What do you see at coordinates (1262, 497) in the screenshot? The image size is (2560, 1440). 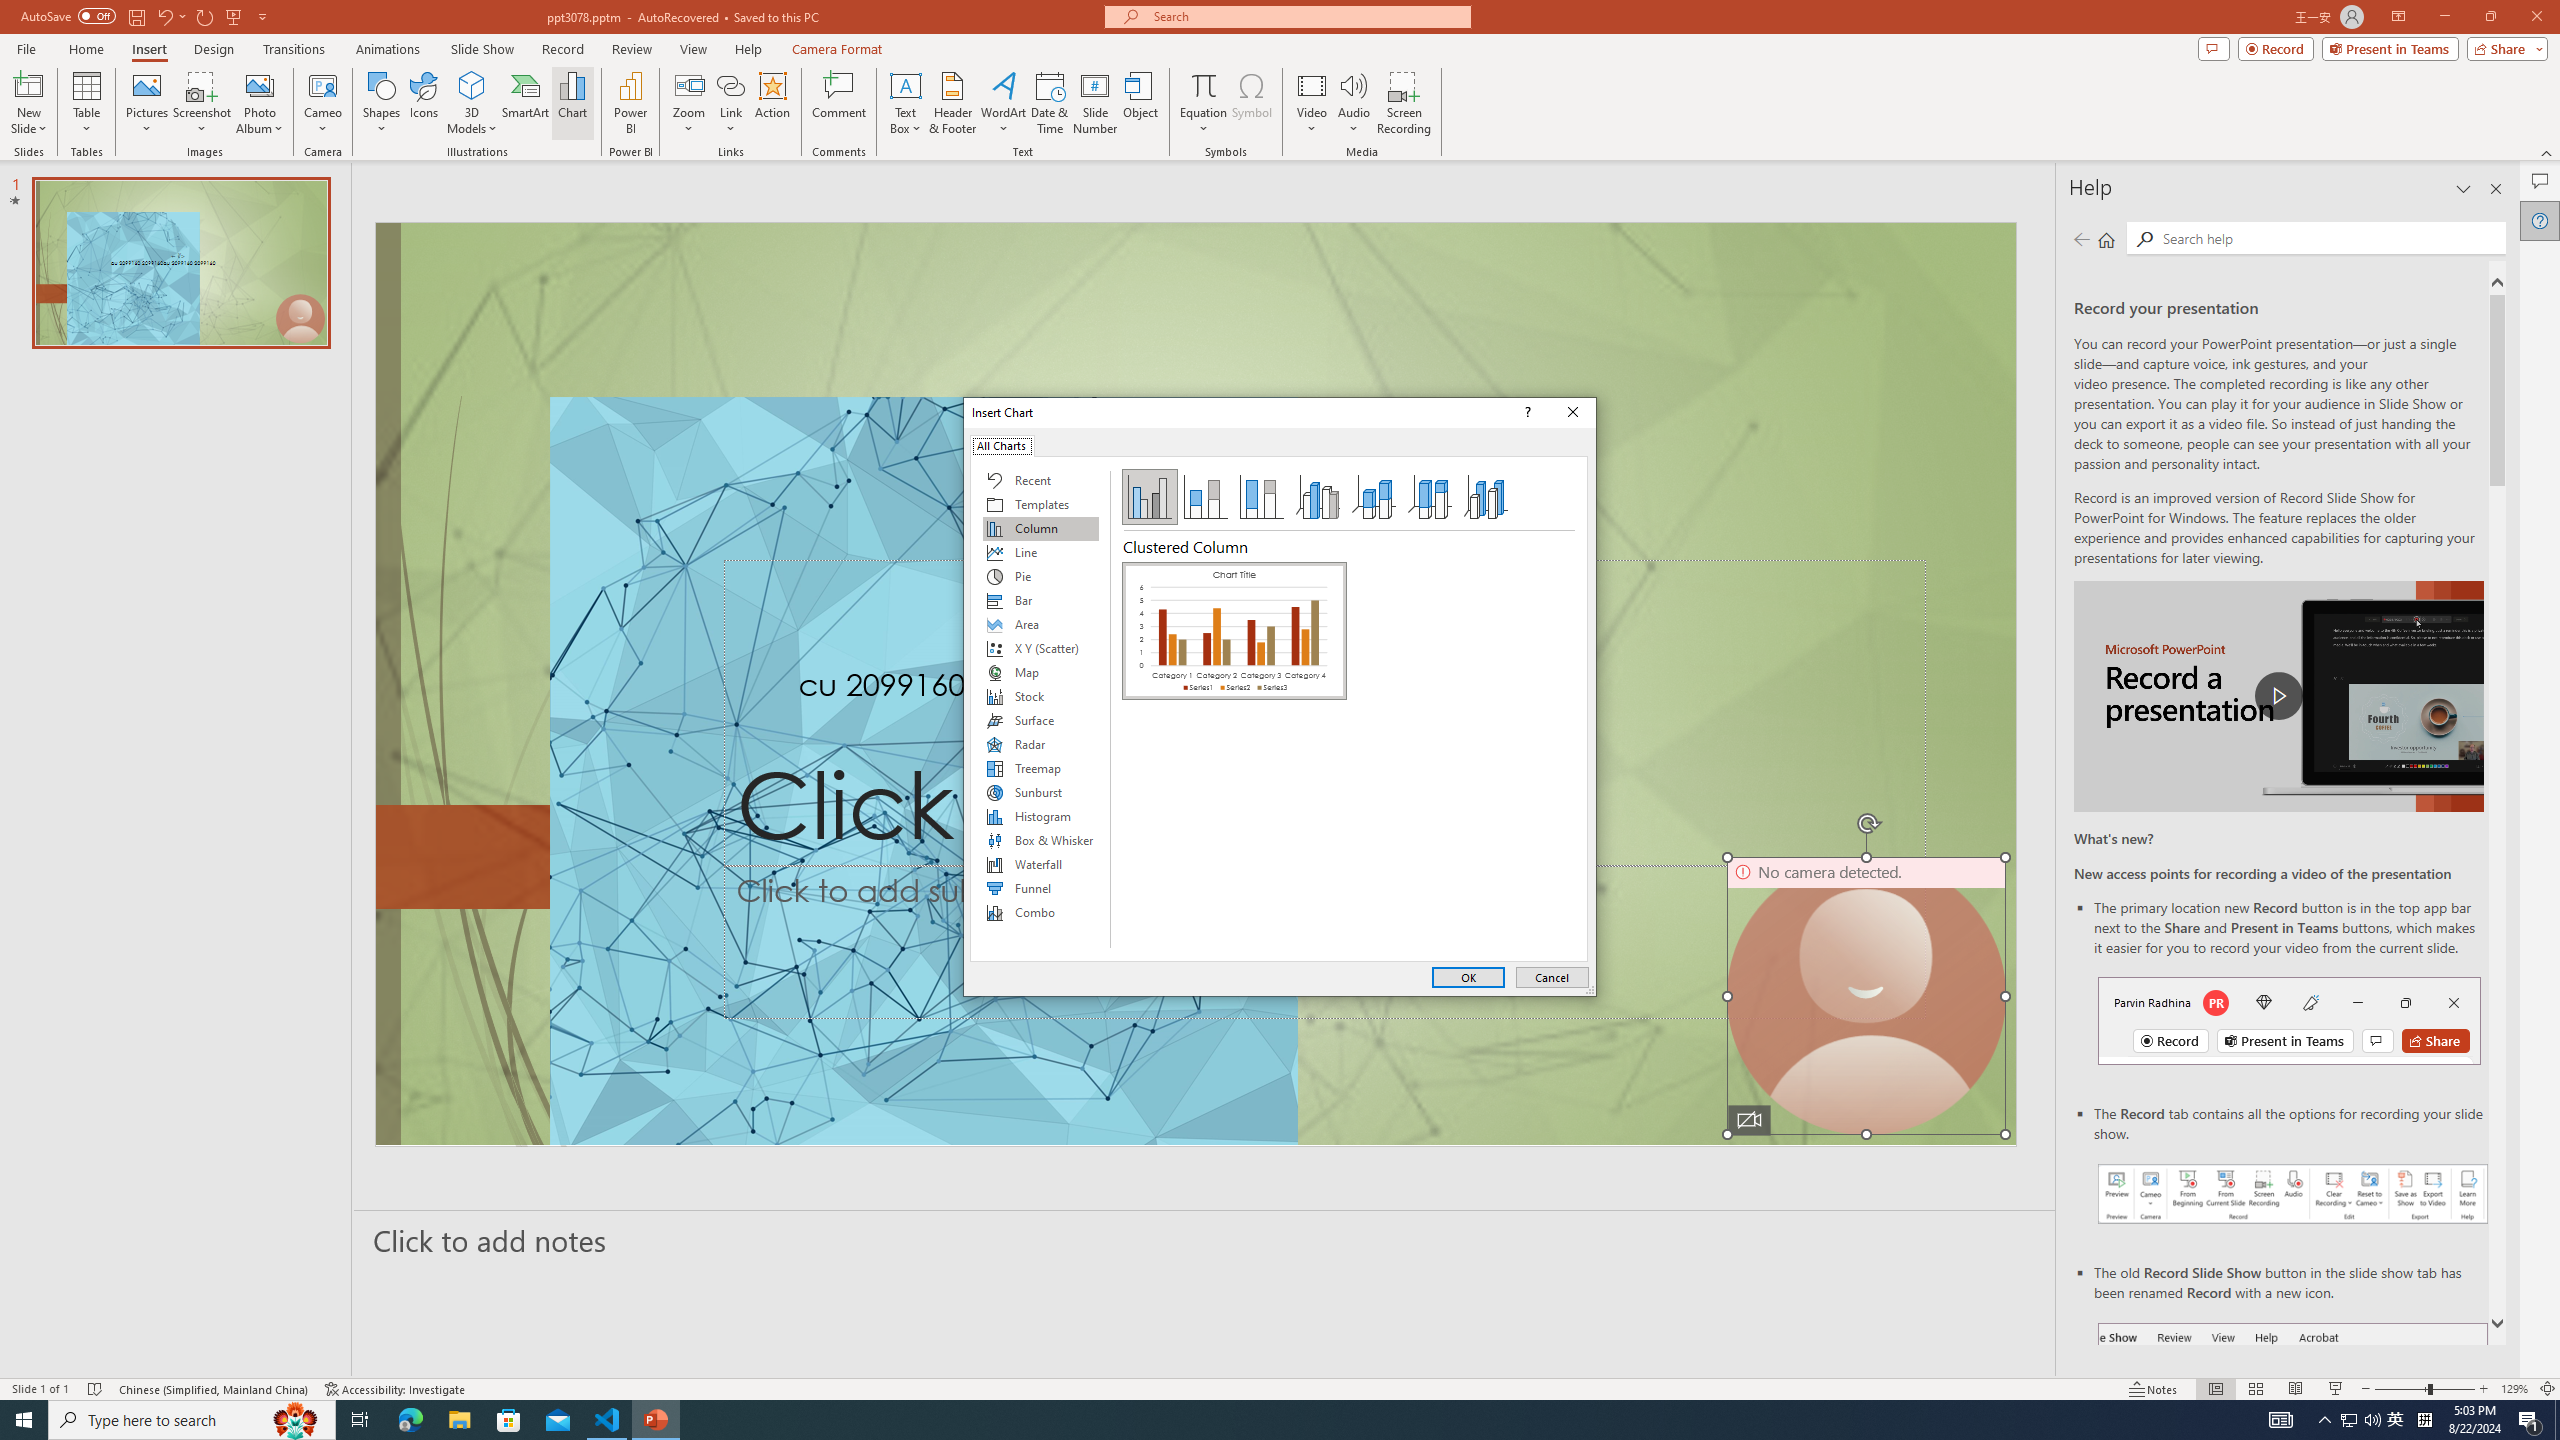 I see `100% Stacked Column` at bounding box center [1262, 497].